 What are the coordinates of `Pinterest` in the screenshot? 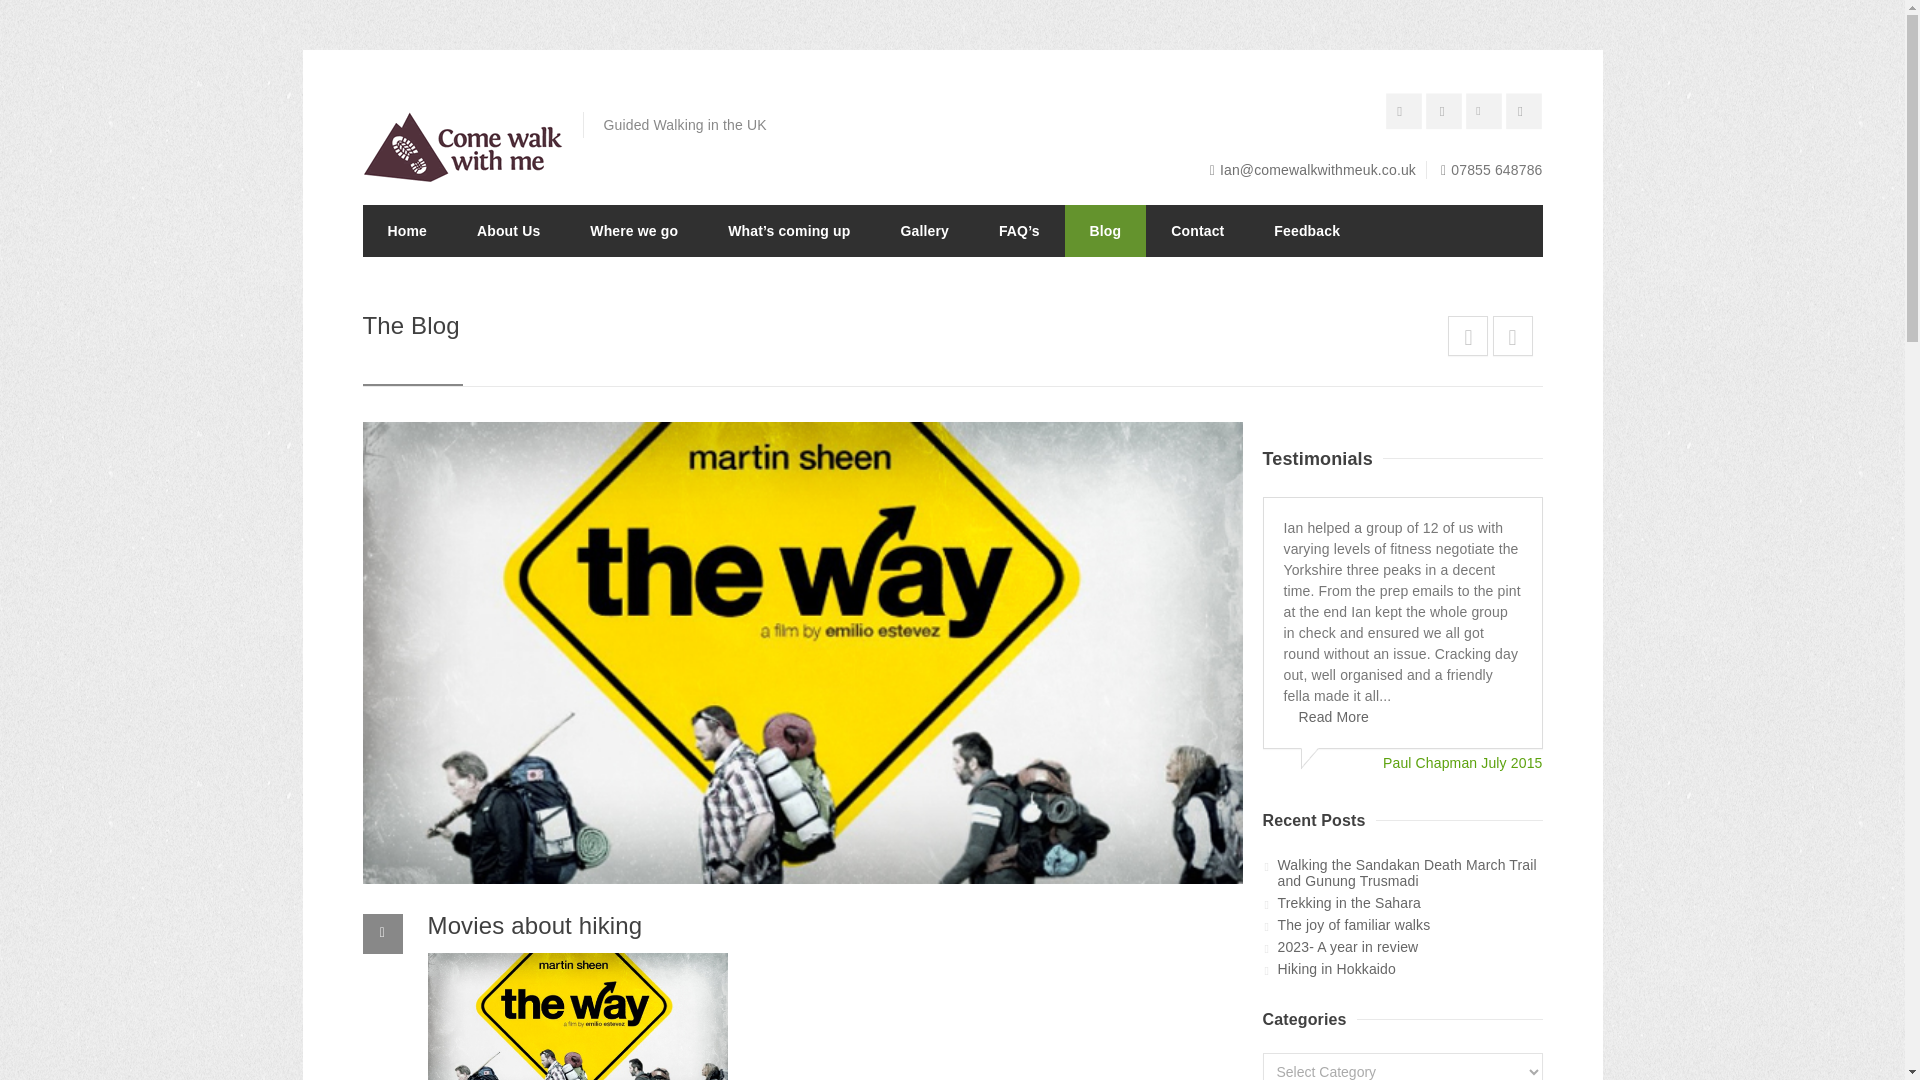 It's located at (1407, 114).